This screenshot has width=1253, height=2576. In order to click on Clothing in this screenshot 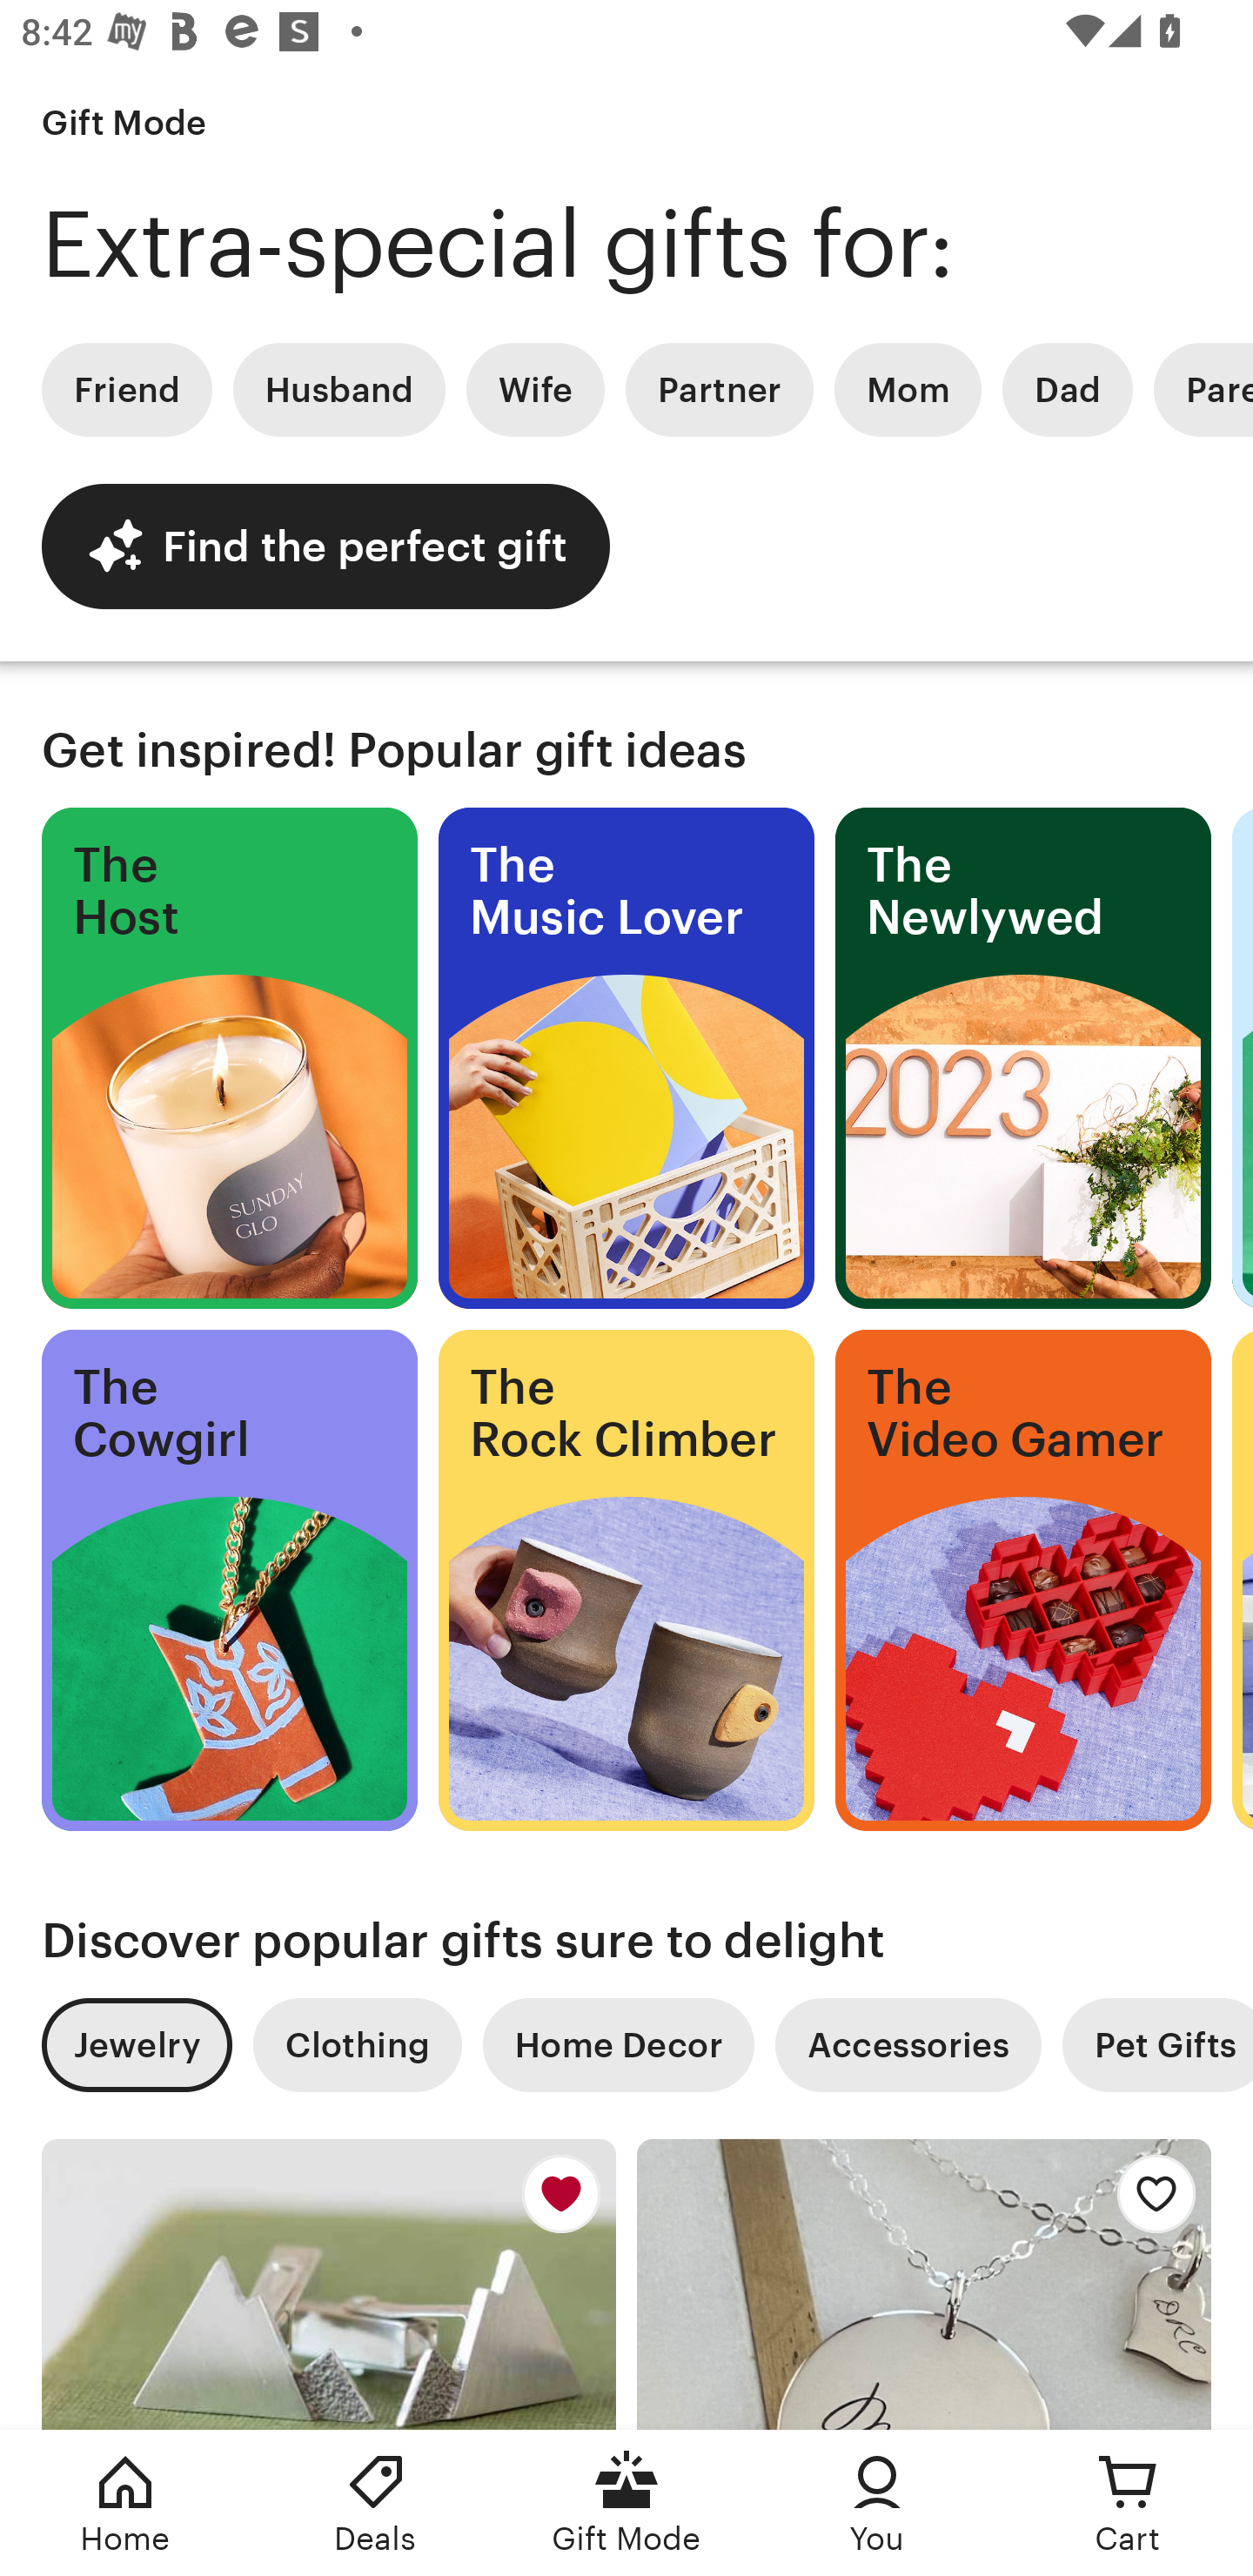, I will do `click(357, 2045)`.